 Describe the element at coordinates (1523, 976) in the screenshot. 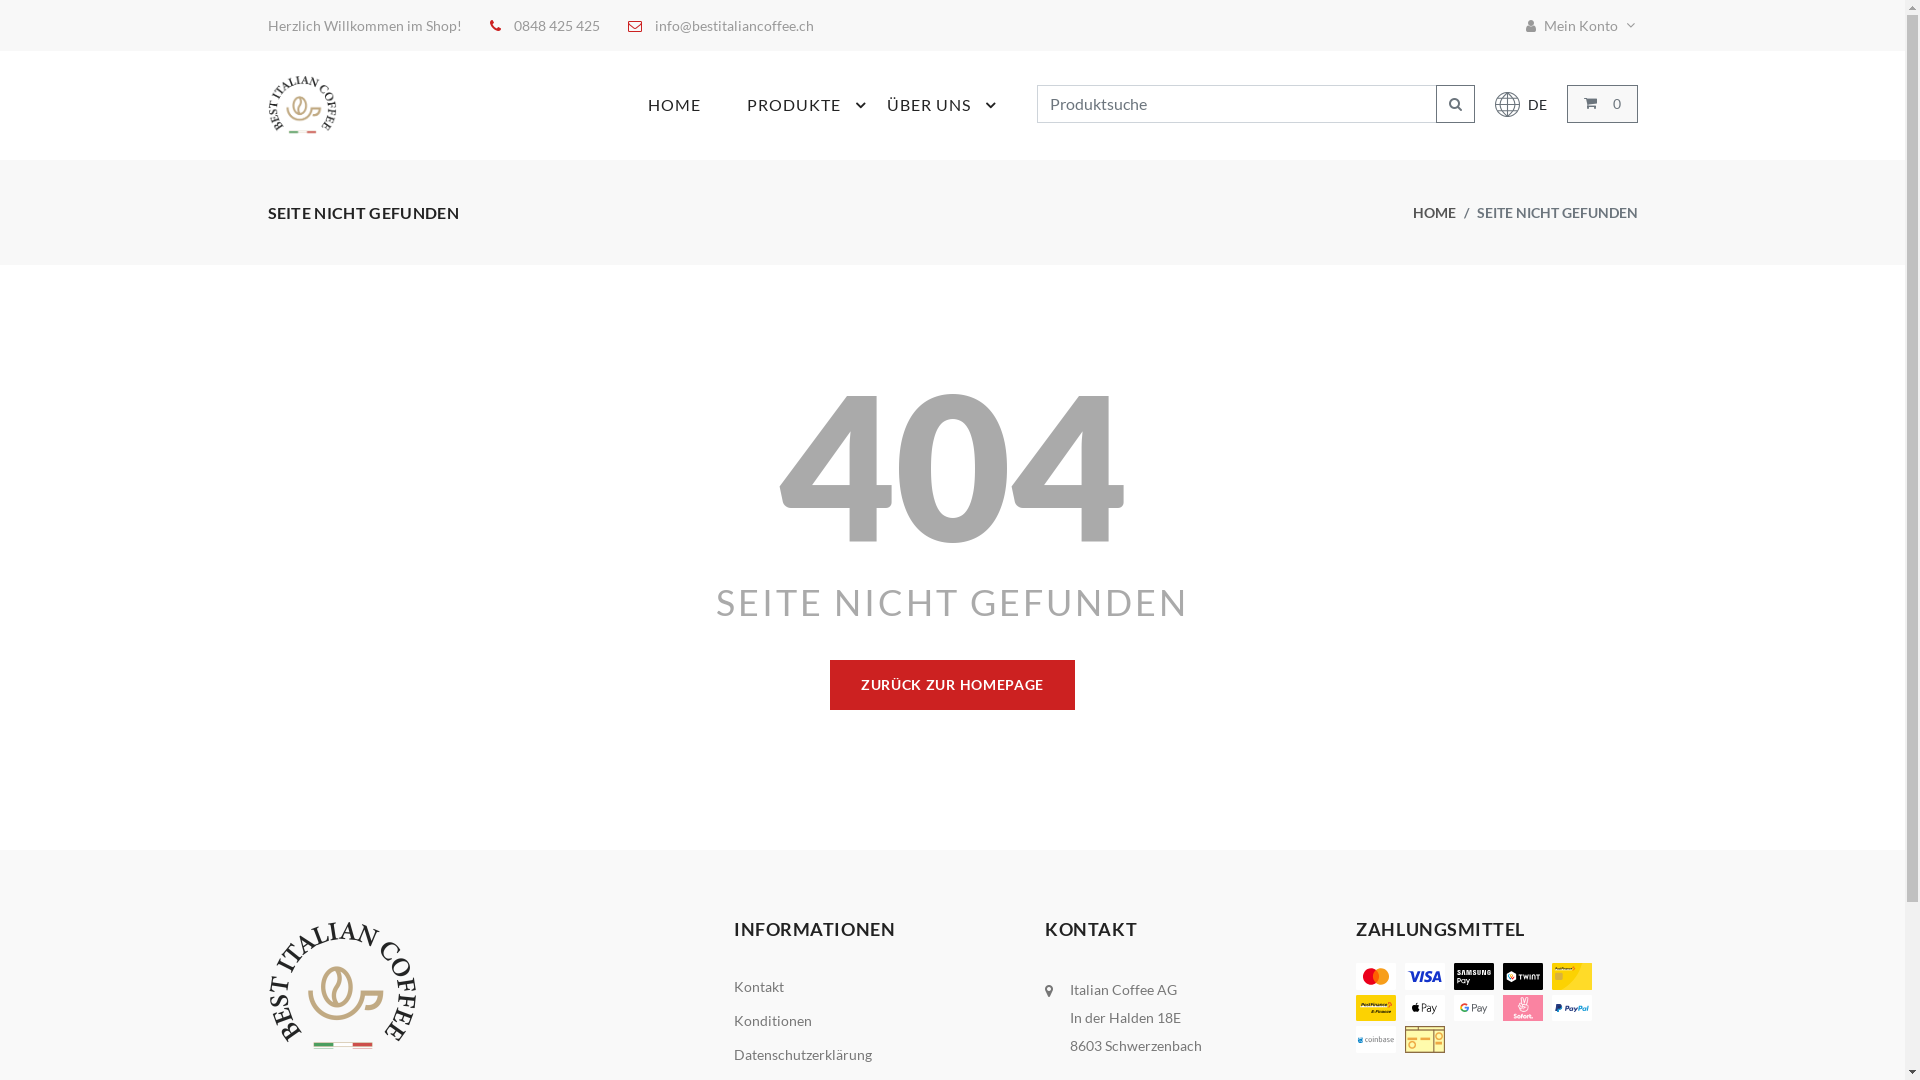

I see `Twint` at that location.